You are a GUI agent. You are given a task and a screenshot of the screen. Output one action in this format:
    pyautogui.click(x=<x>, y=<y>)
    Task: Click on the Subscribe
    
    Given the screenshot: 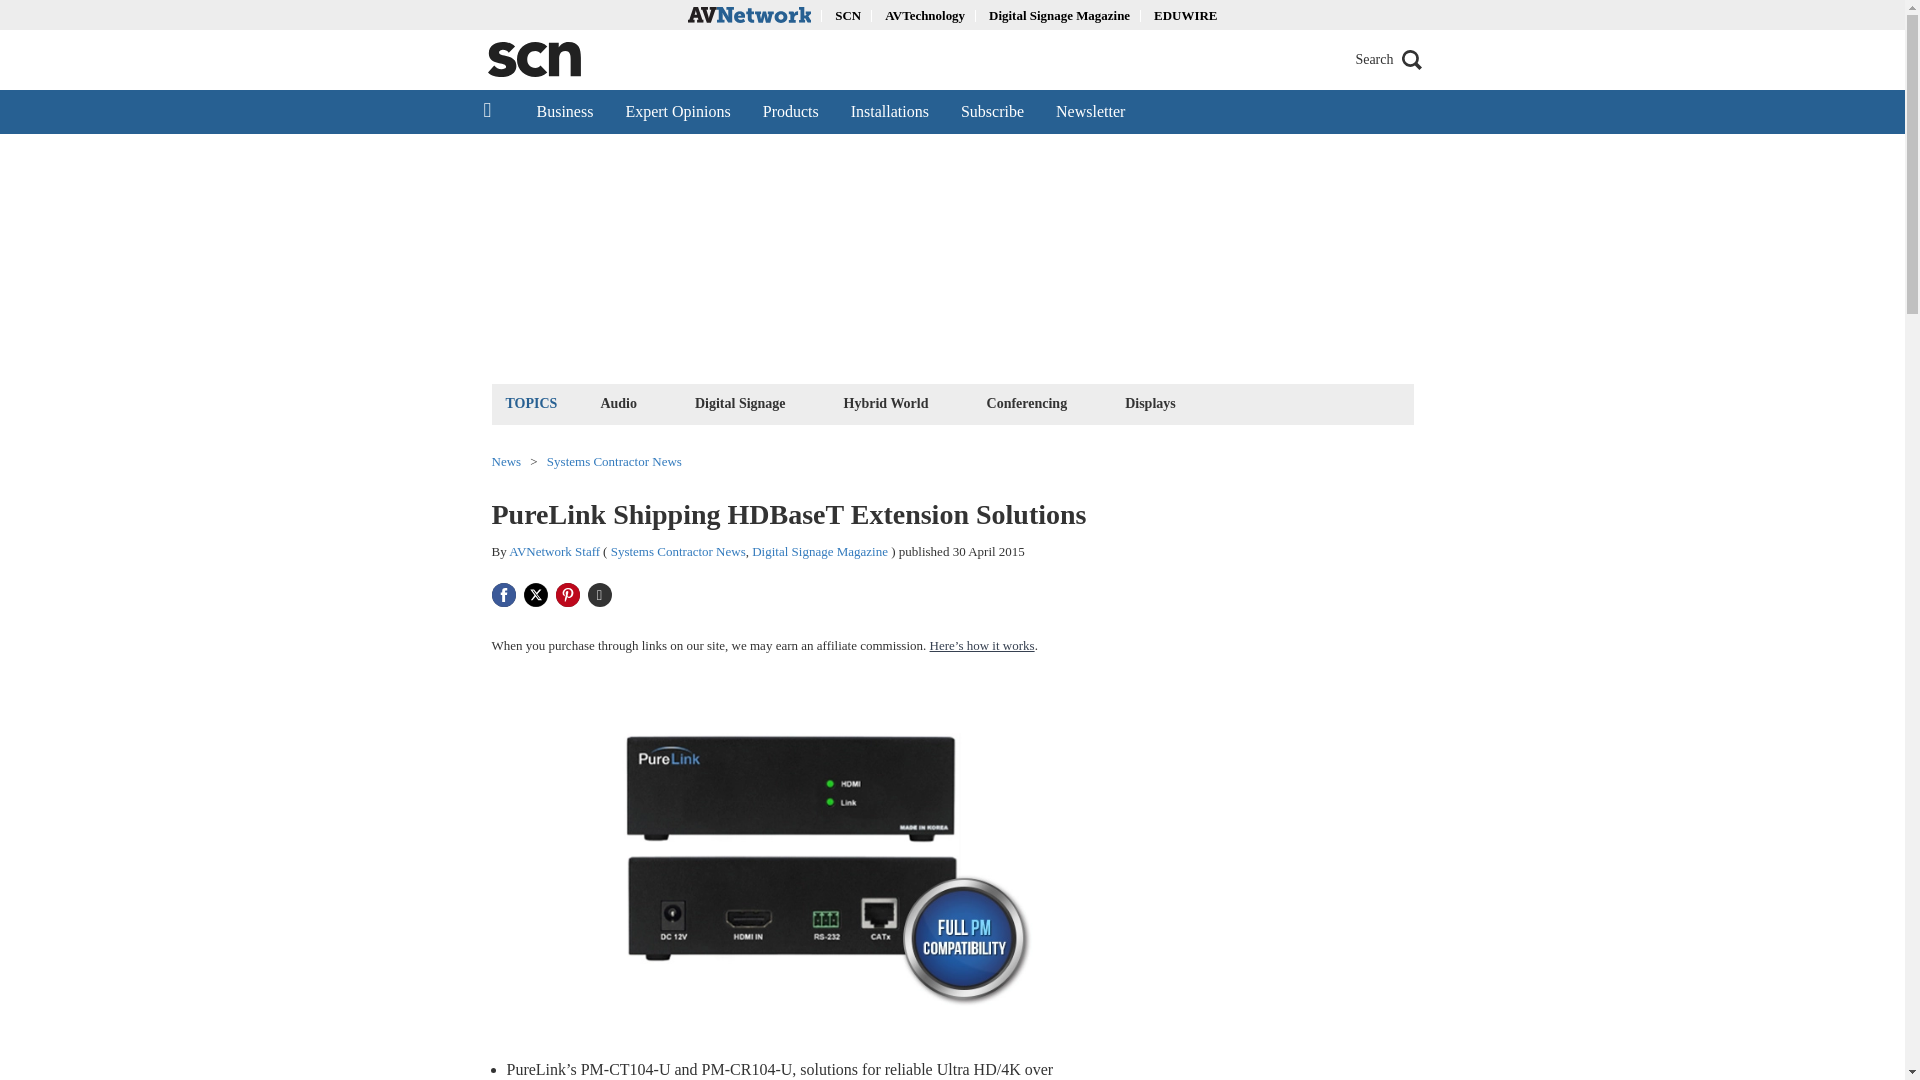 What is the action you would take?
    pyautogui.click(x=992, y=111)
    